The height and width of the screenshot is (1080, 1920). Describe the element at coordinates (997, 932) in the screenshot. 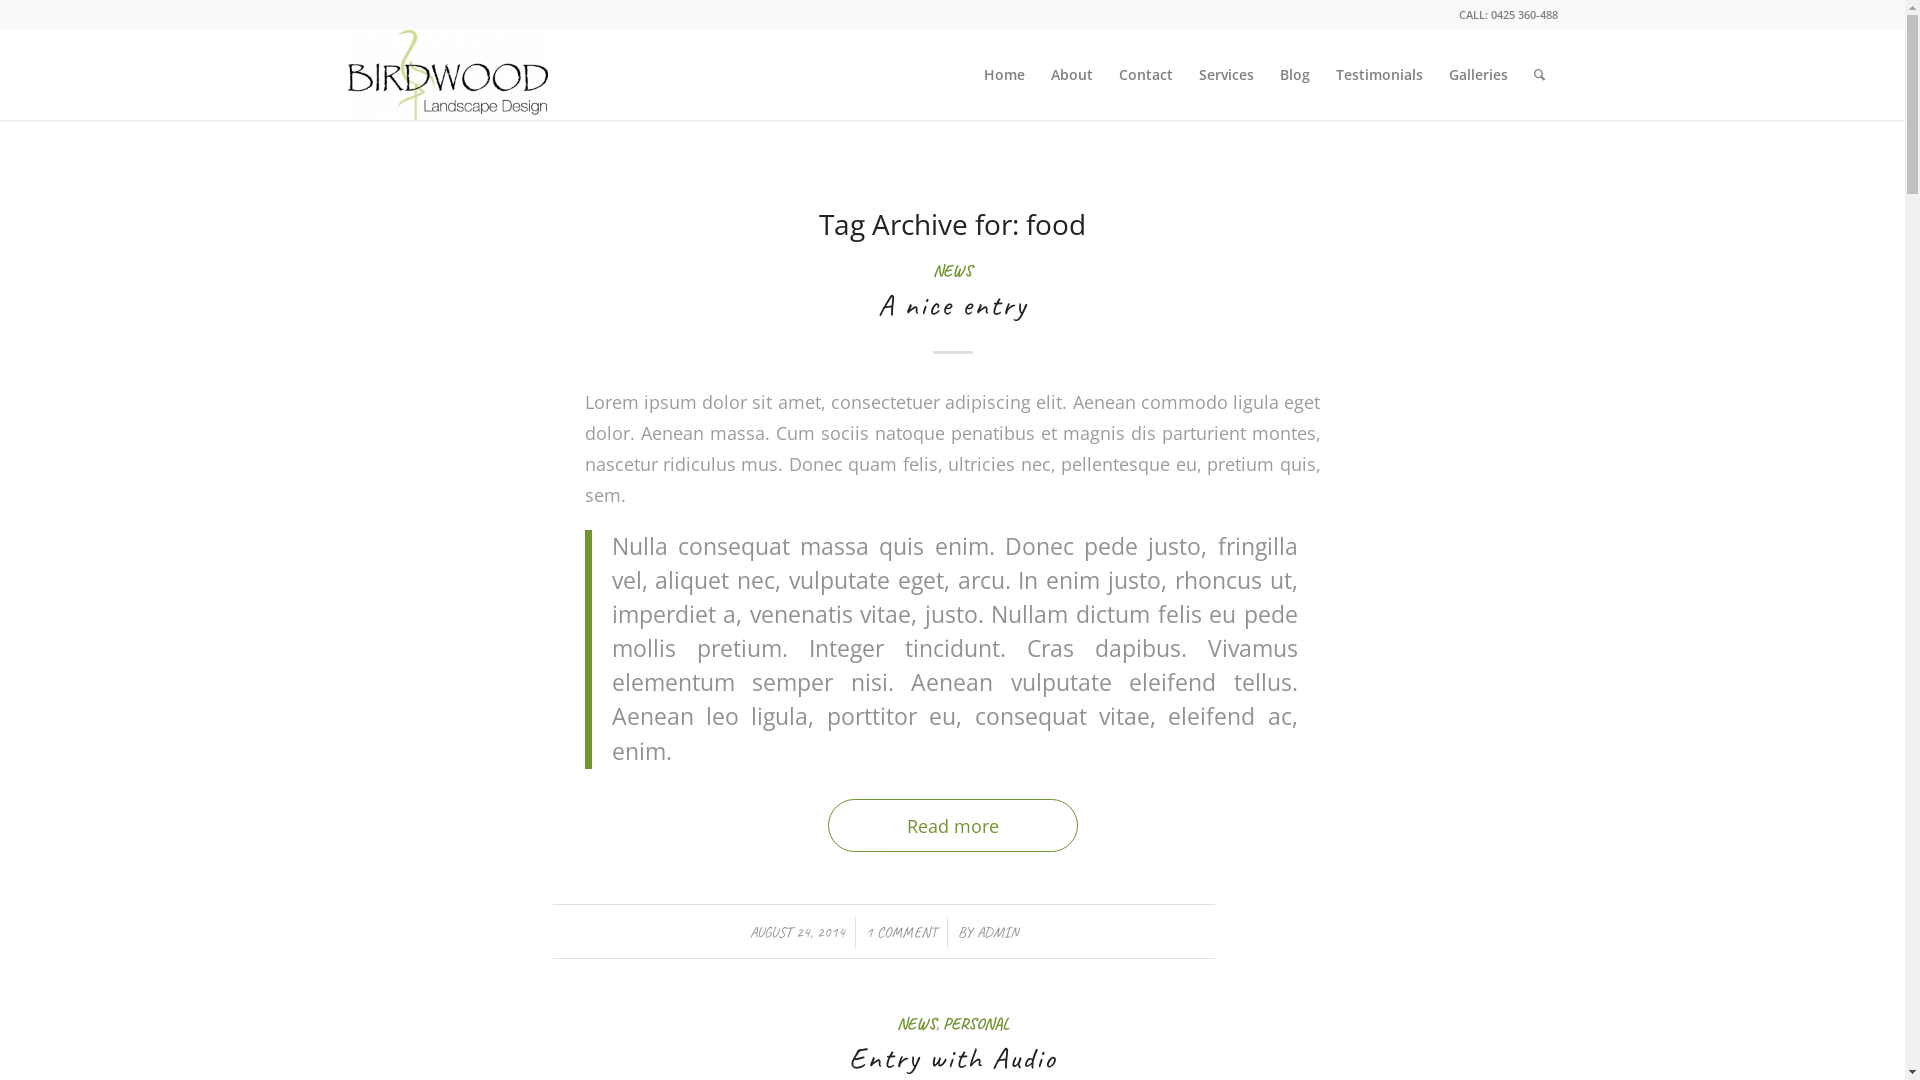

I see `ADMIN` at that location.